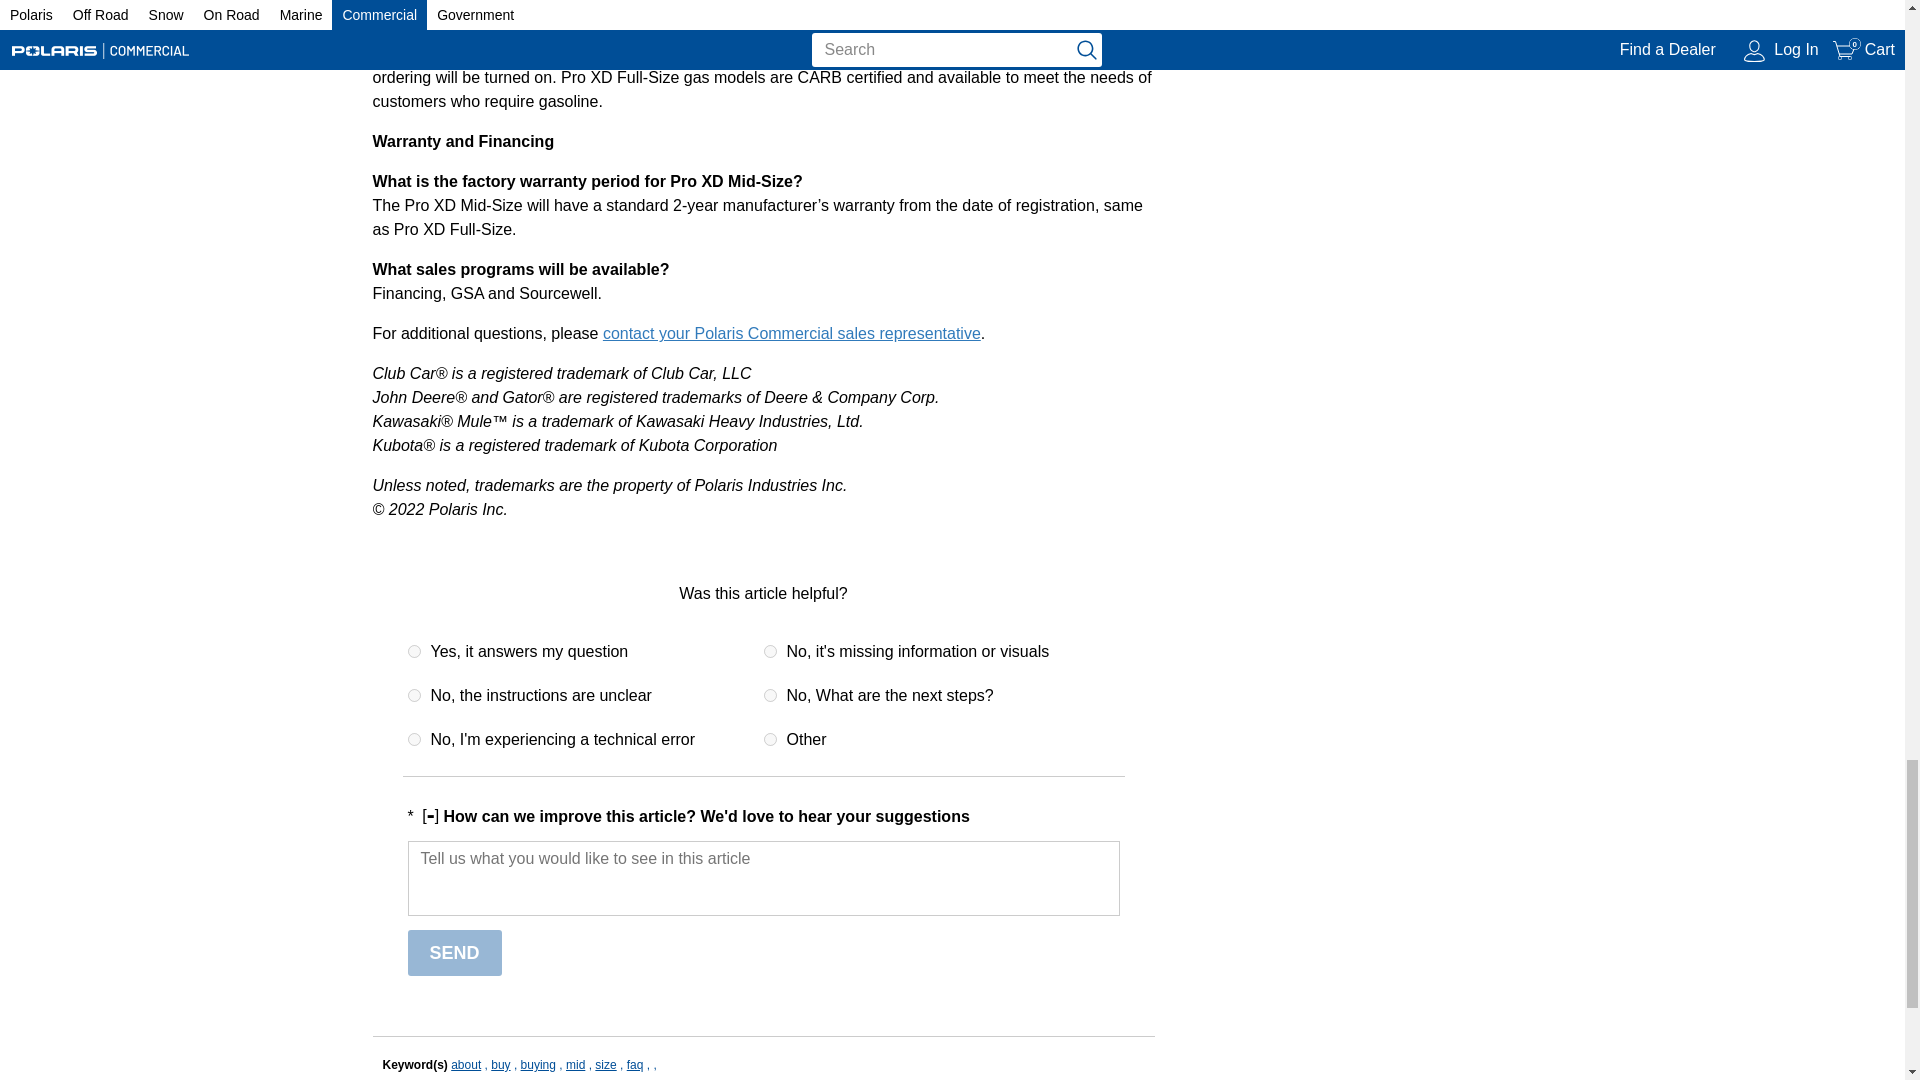  I want to click on Other, so click(770, 740).